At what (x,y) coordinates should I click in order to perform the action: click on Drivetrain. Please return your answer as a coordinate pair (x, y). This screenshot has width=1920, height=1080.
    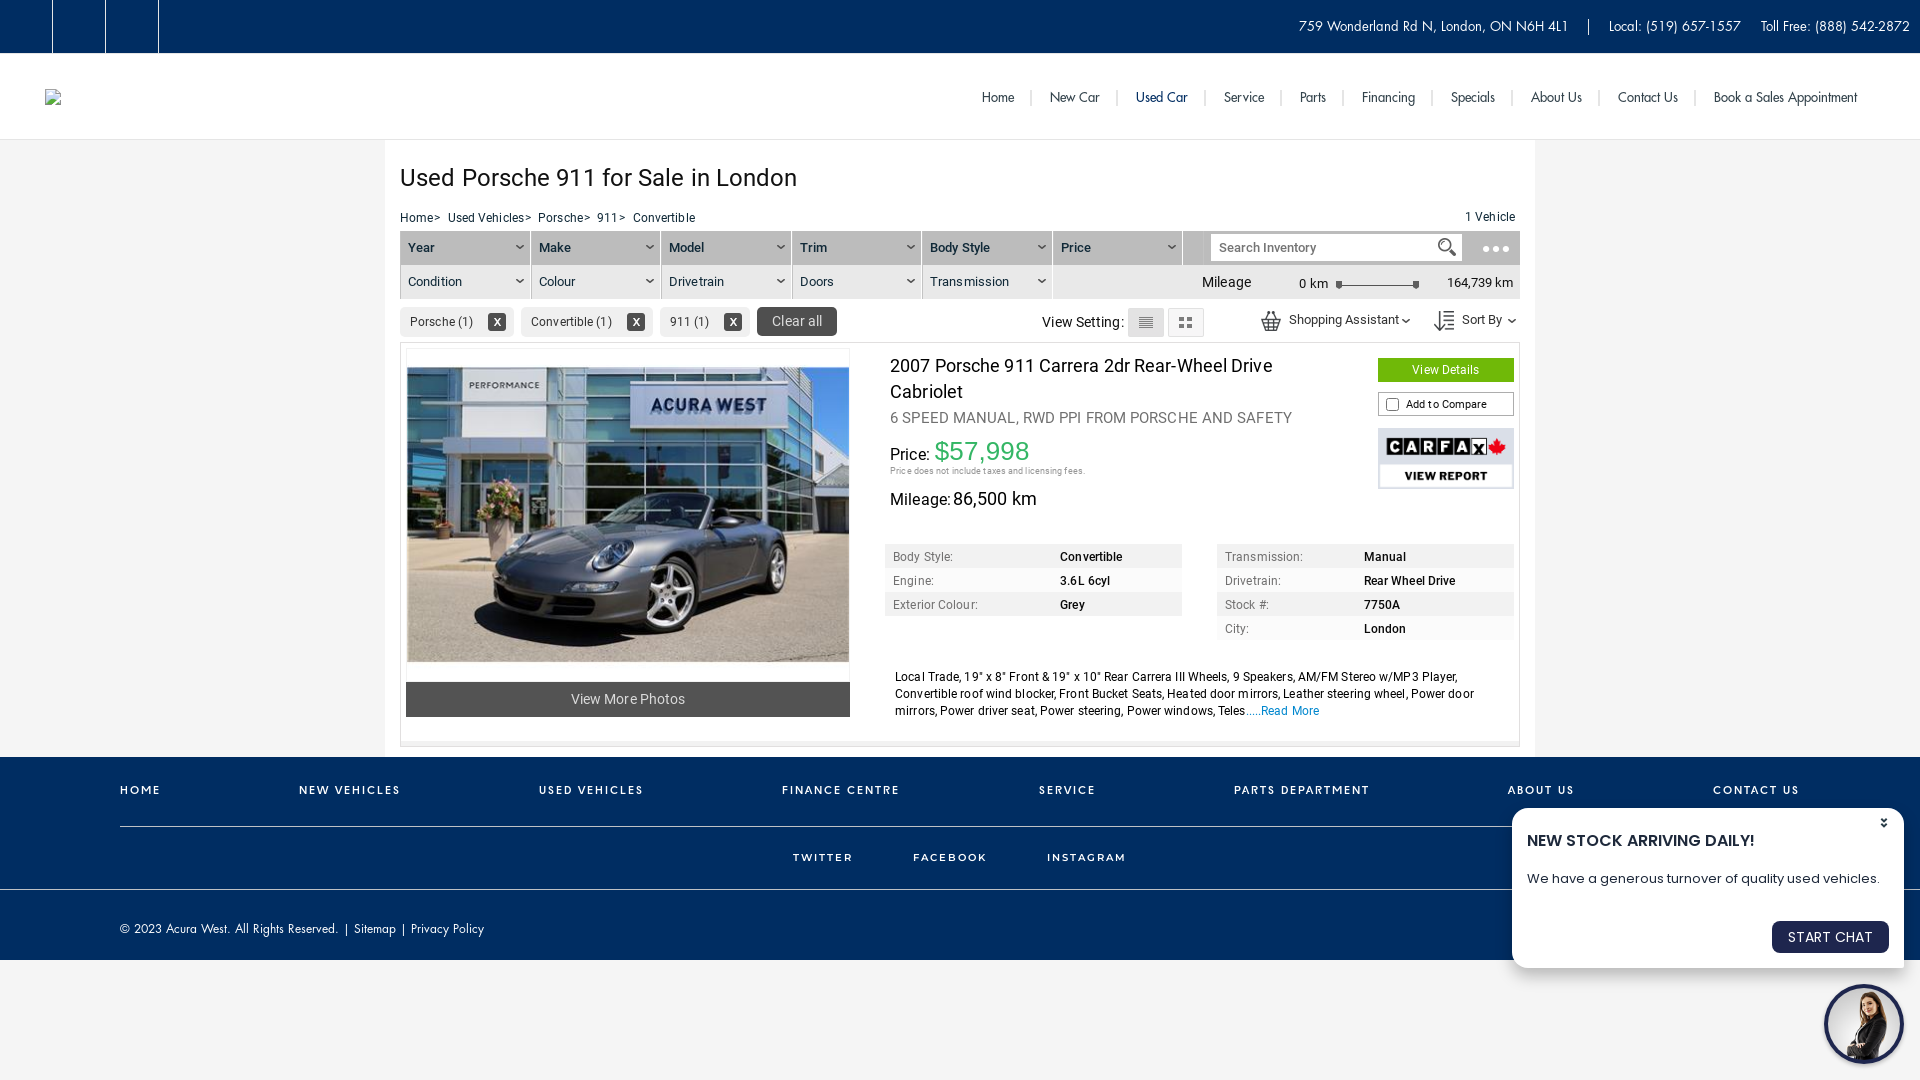
    Looking at the image, I should click on (726, 282).